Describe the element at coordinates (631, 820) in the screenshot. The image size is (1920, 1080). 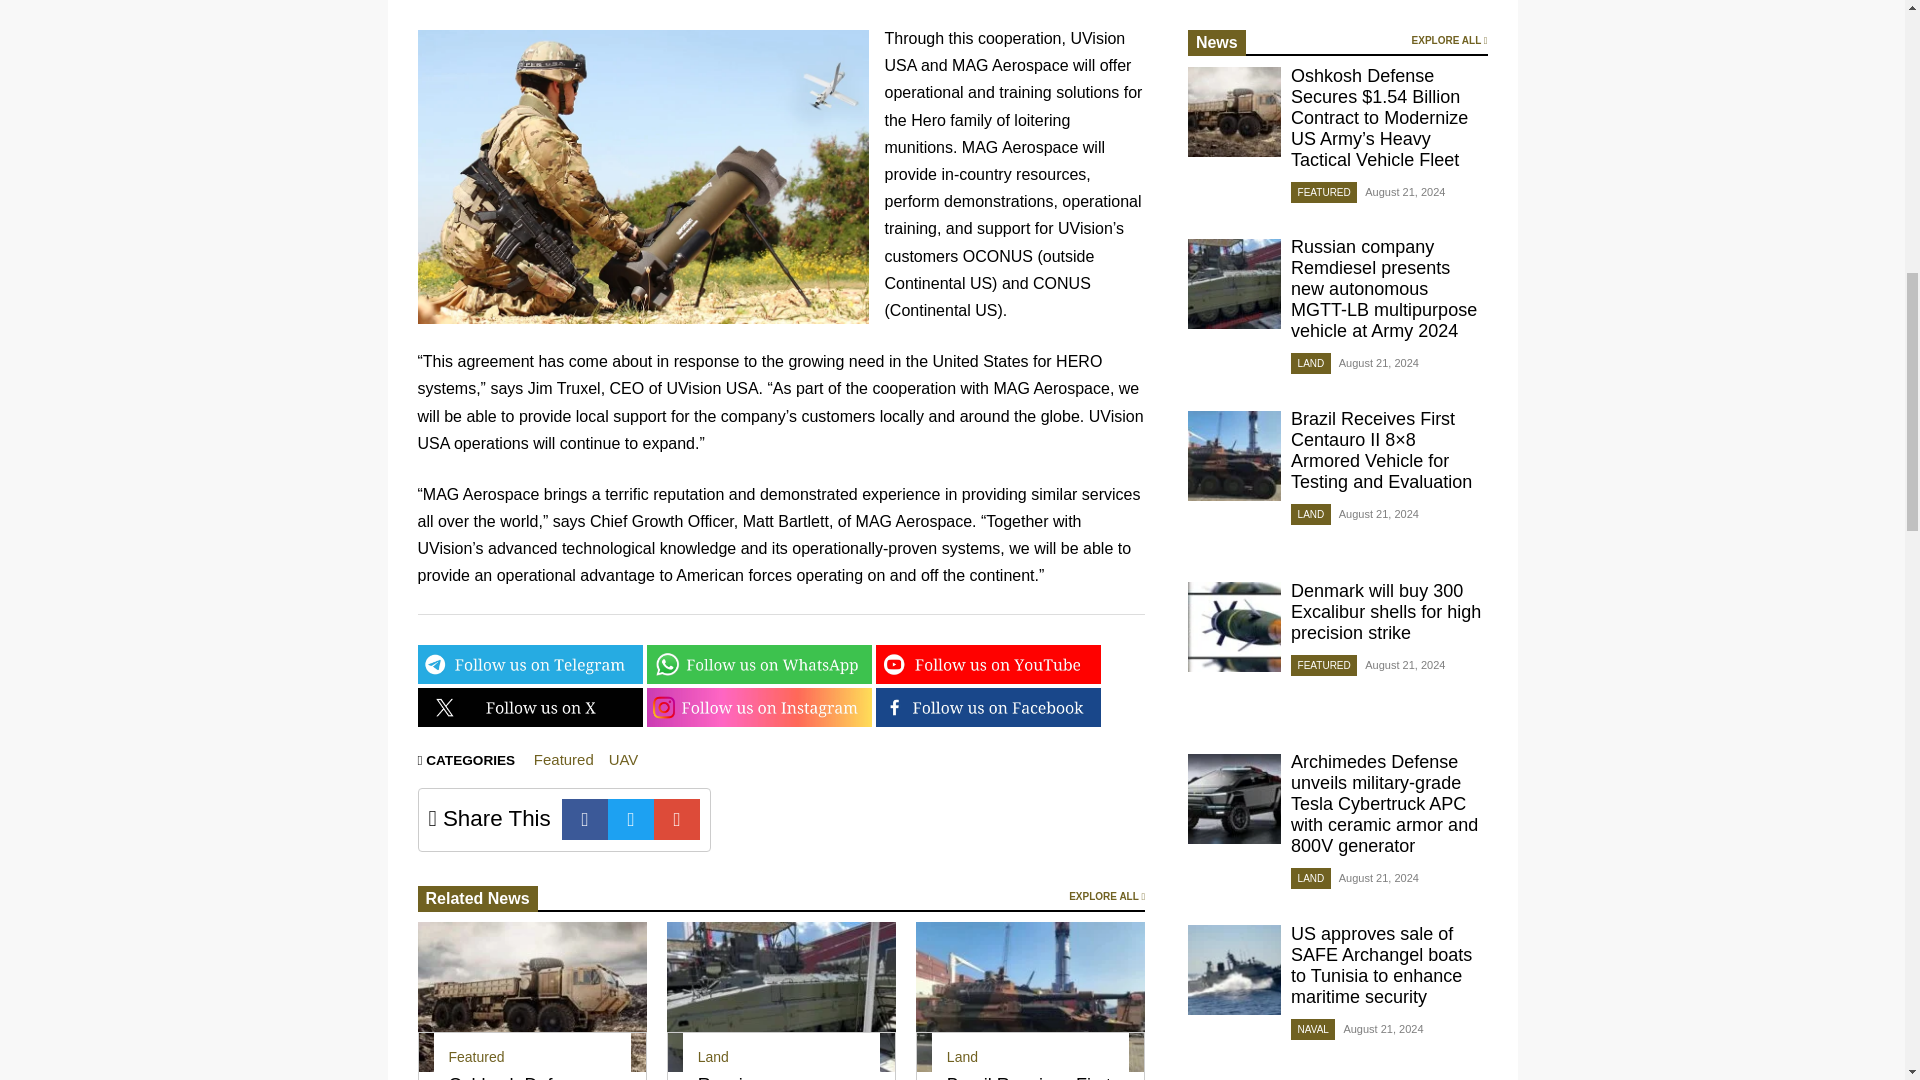
I see `Twitter` at that location.